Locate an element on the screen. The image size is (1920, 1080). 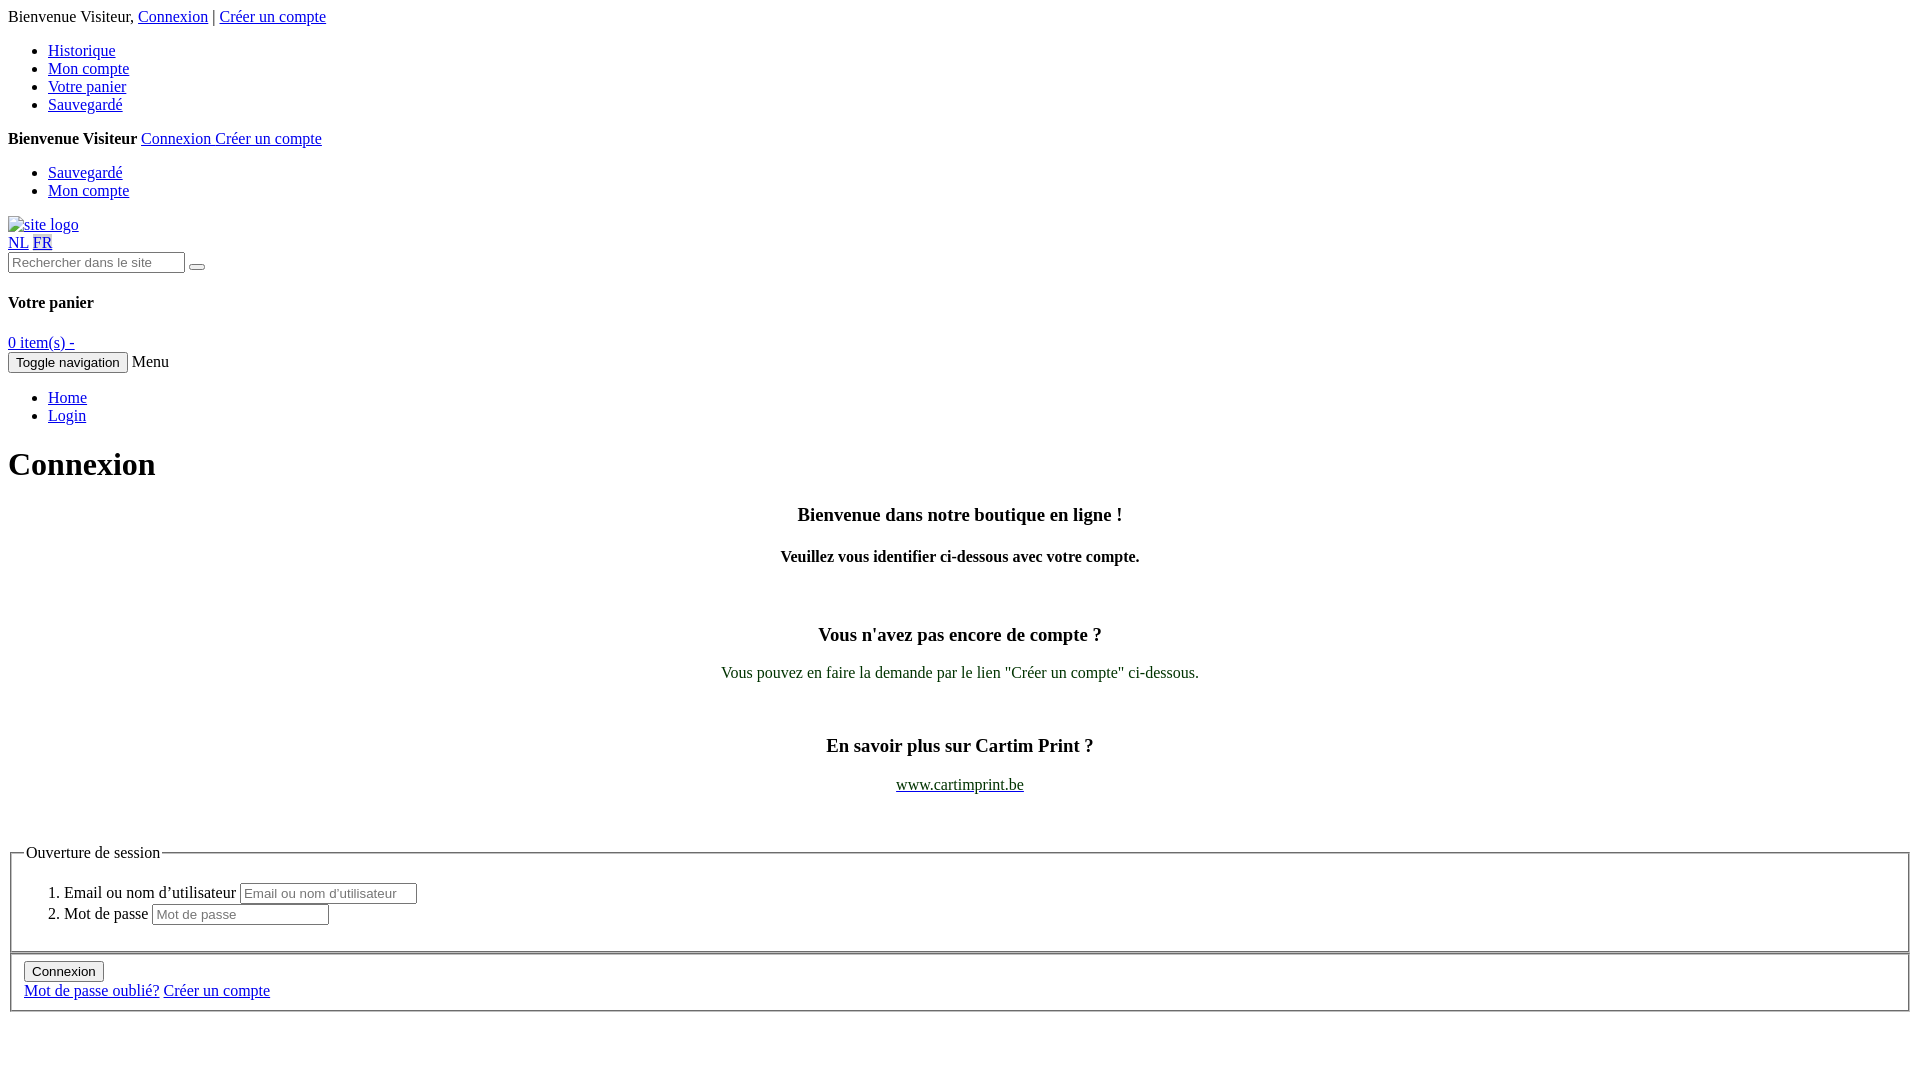
0 item(s) - is located at coordinates (42, 342).